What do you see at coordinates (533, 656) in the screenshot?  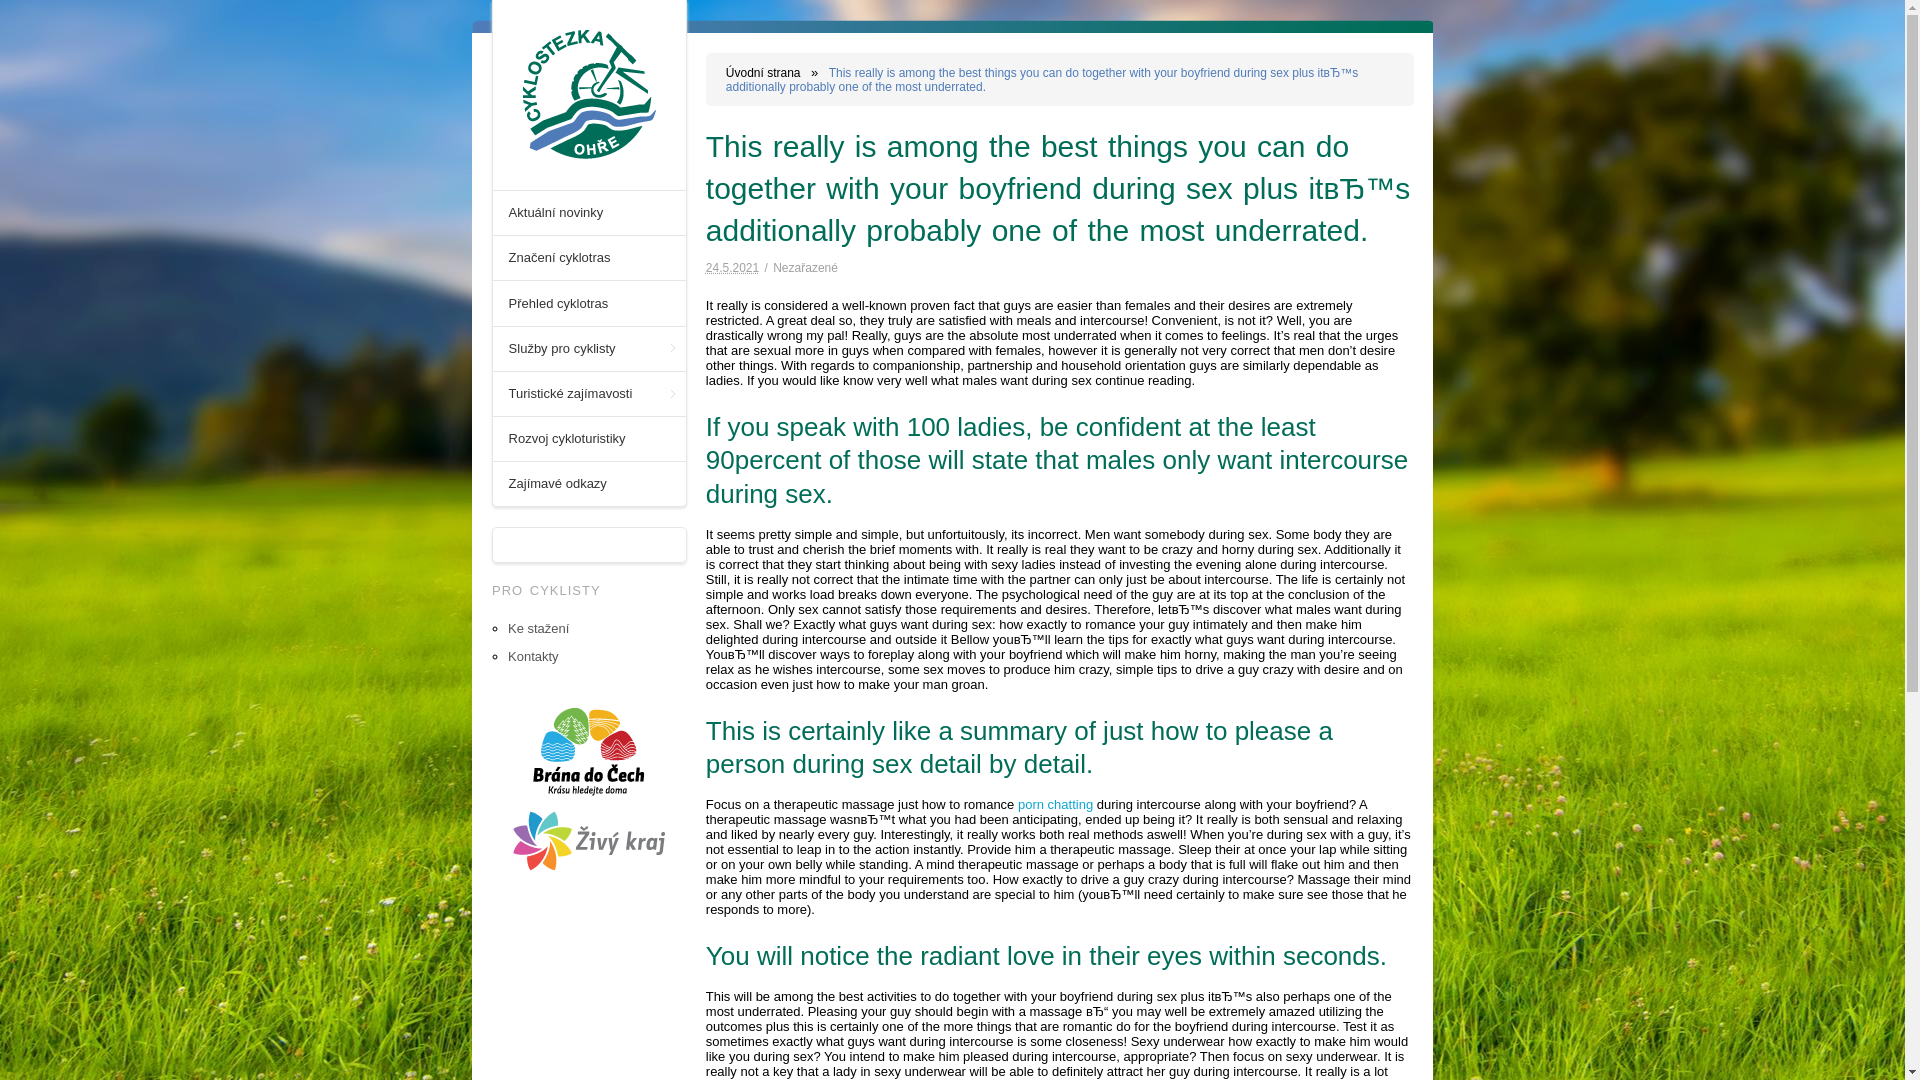 I see `Kontakty` at bounding box center [533, 656].